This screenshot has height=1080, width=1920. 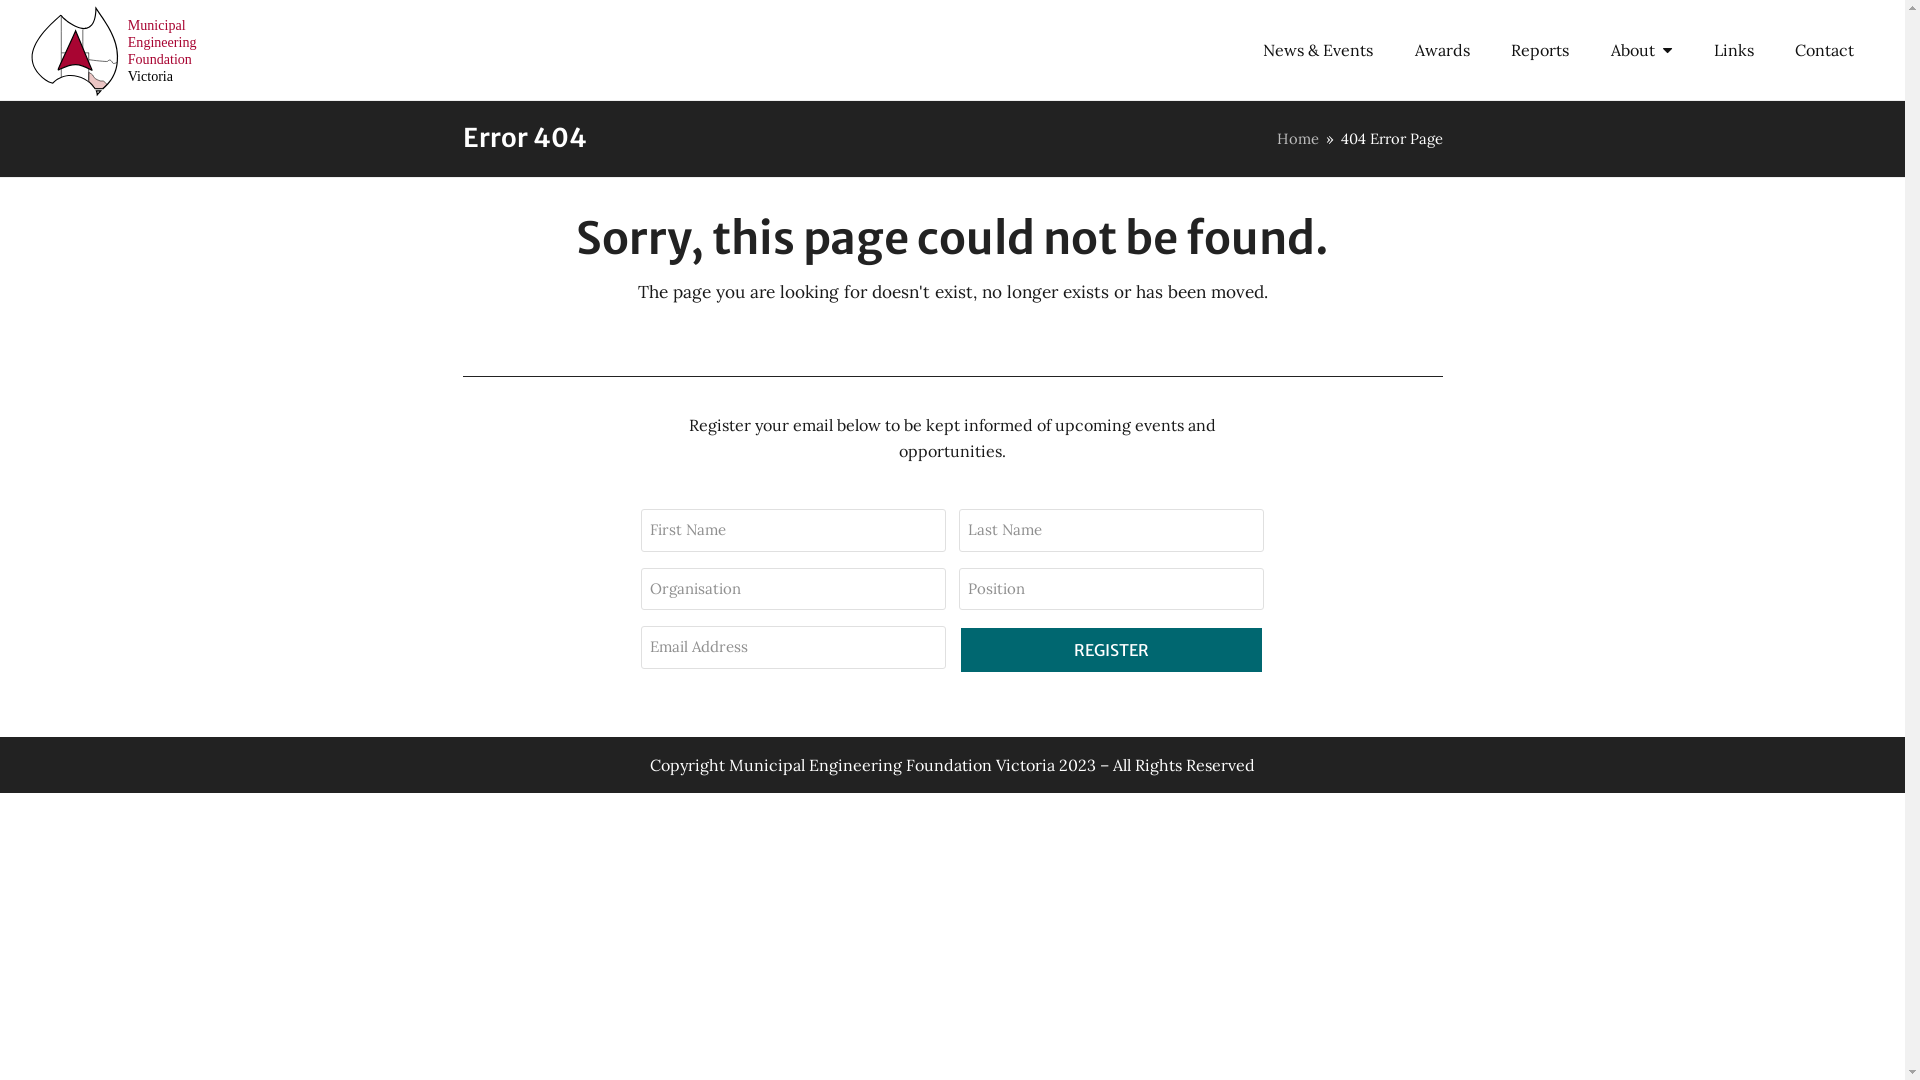 What do you see at coordinates (1734, 50) in the screenshot?
I see `Links` at bounding box center [1734, 50].